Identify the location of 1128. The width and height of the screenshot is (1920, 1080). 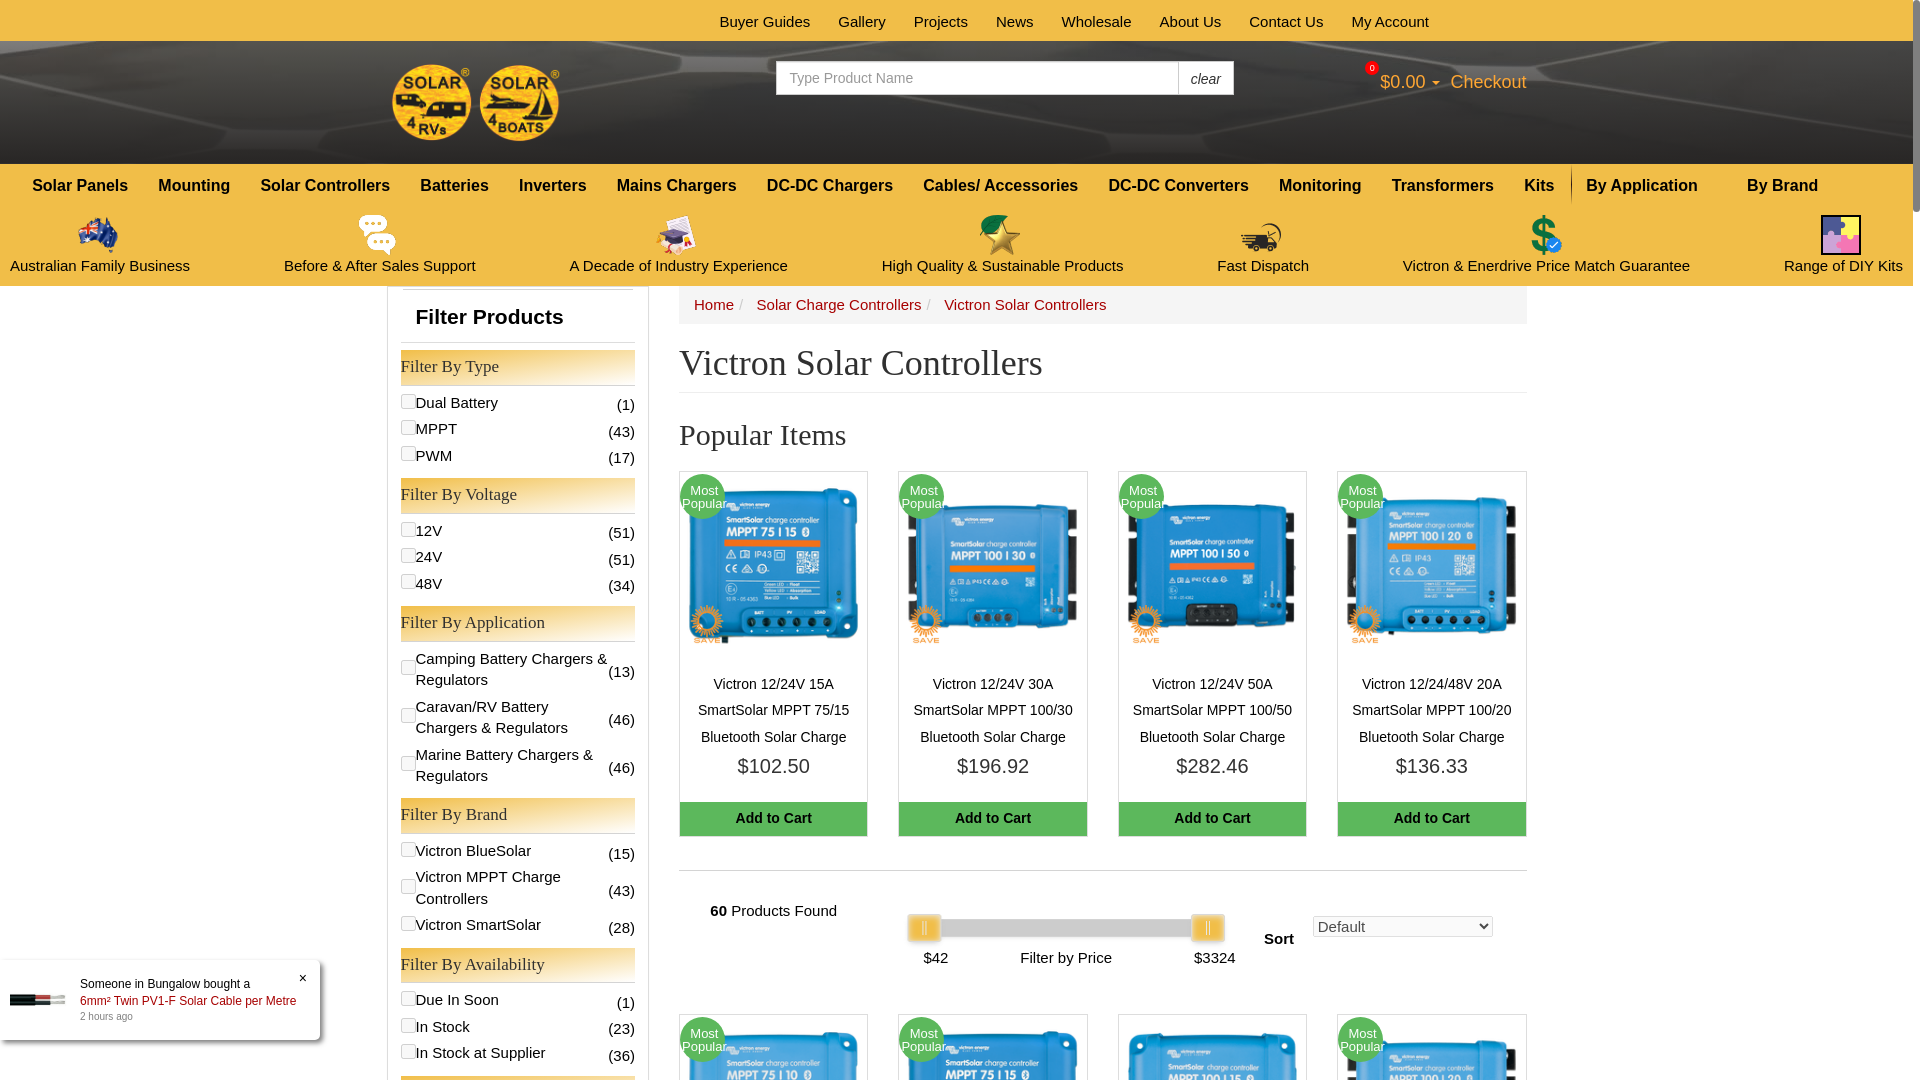
(406, 528).